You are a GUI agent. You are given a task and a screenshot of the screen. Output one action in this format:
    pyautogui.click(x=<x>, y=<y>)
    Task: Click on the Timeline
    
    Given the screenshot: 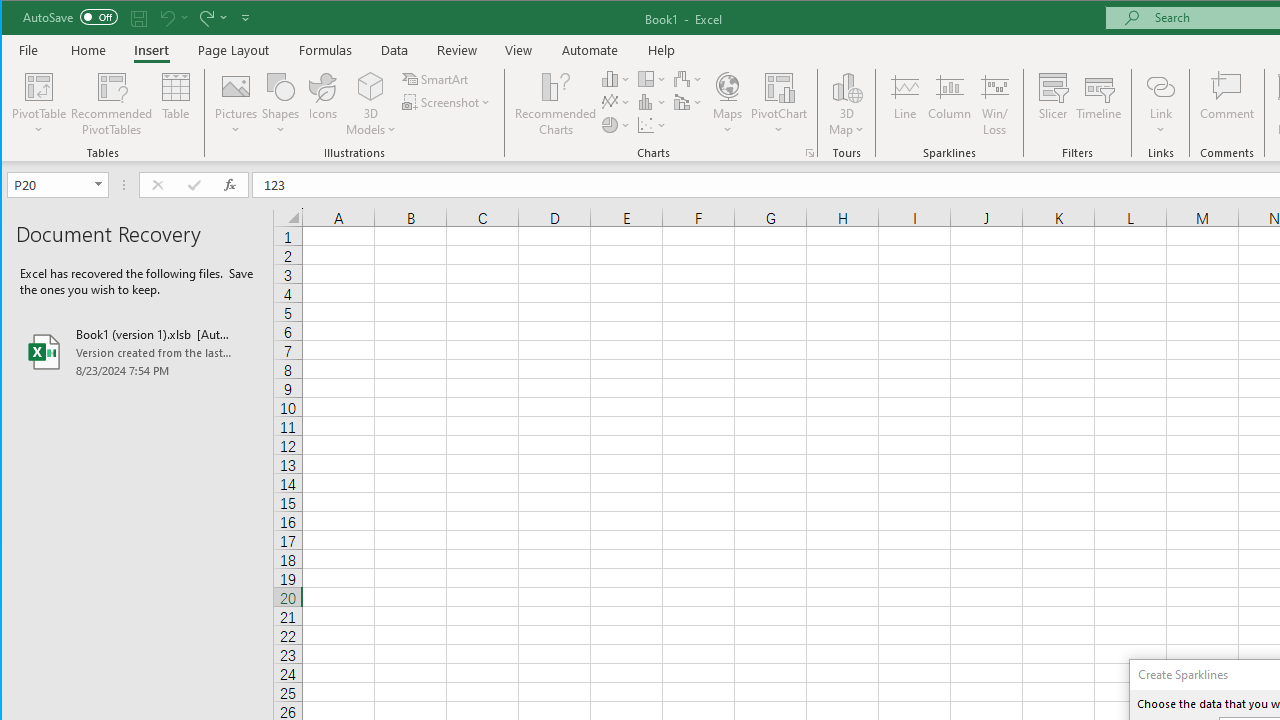 What is the action you would take?
    pyautogui.click(x=1098, y=104)
    